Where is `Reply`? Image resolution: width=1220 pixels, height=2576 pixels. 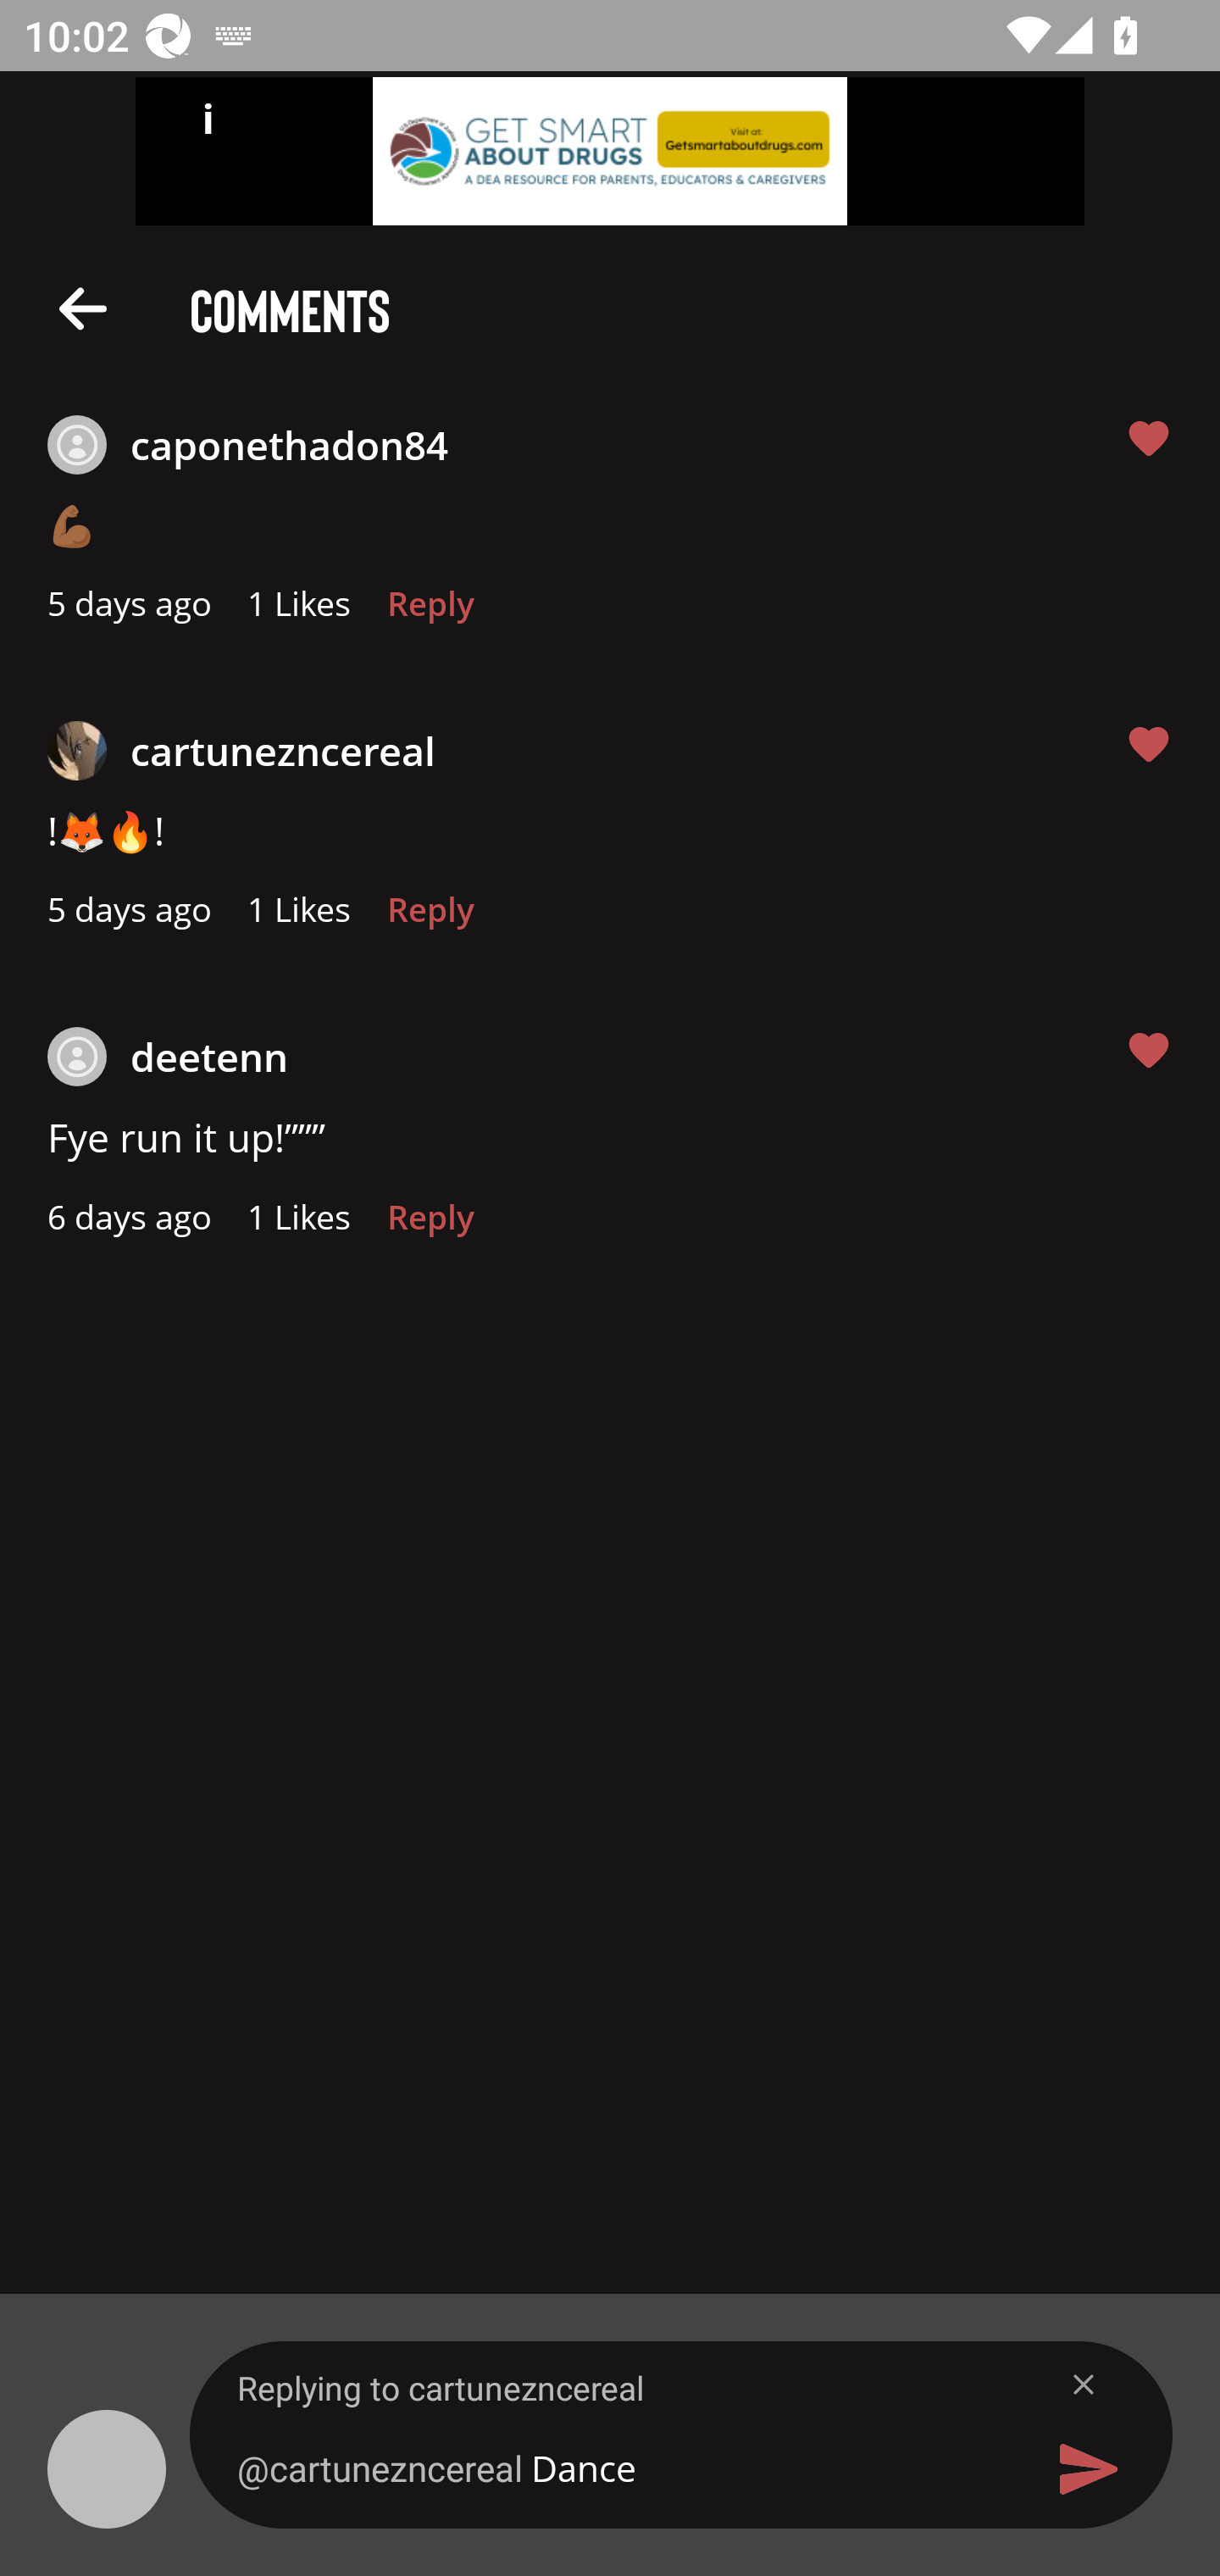
Reply is located at coordinates (430, 613).